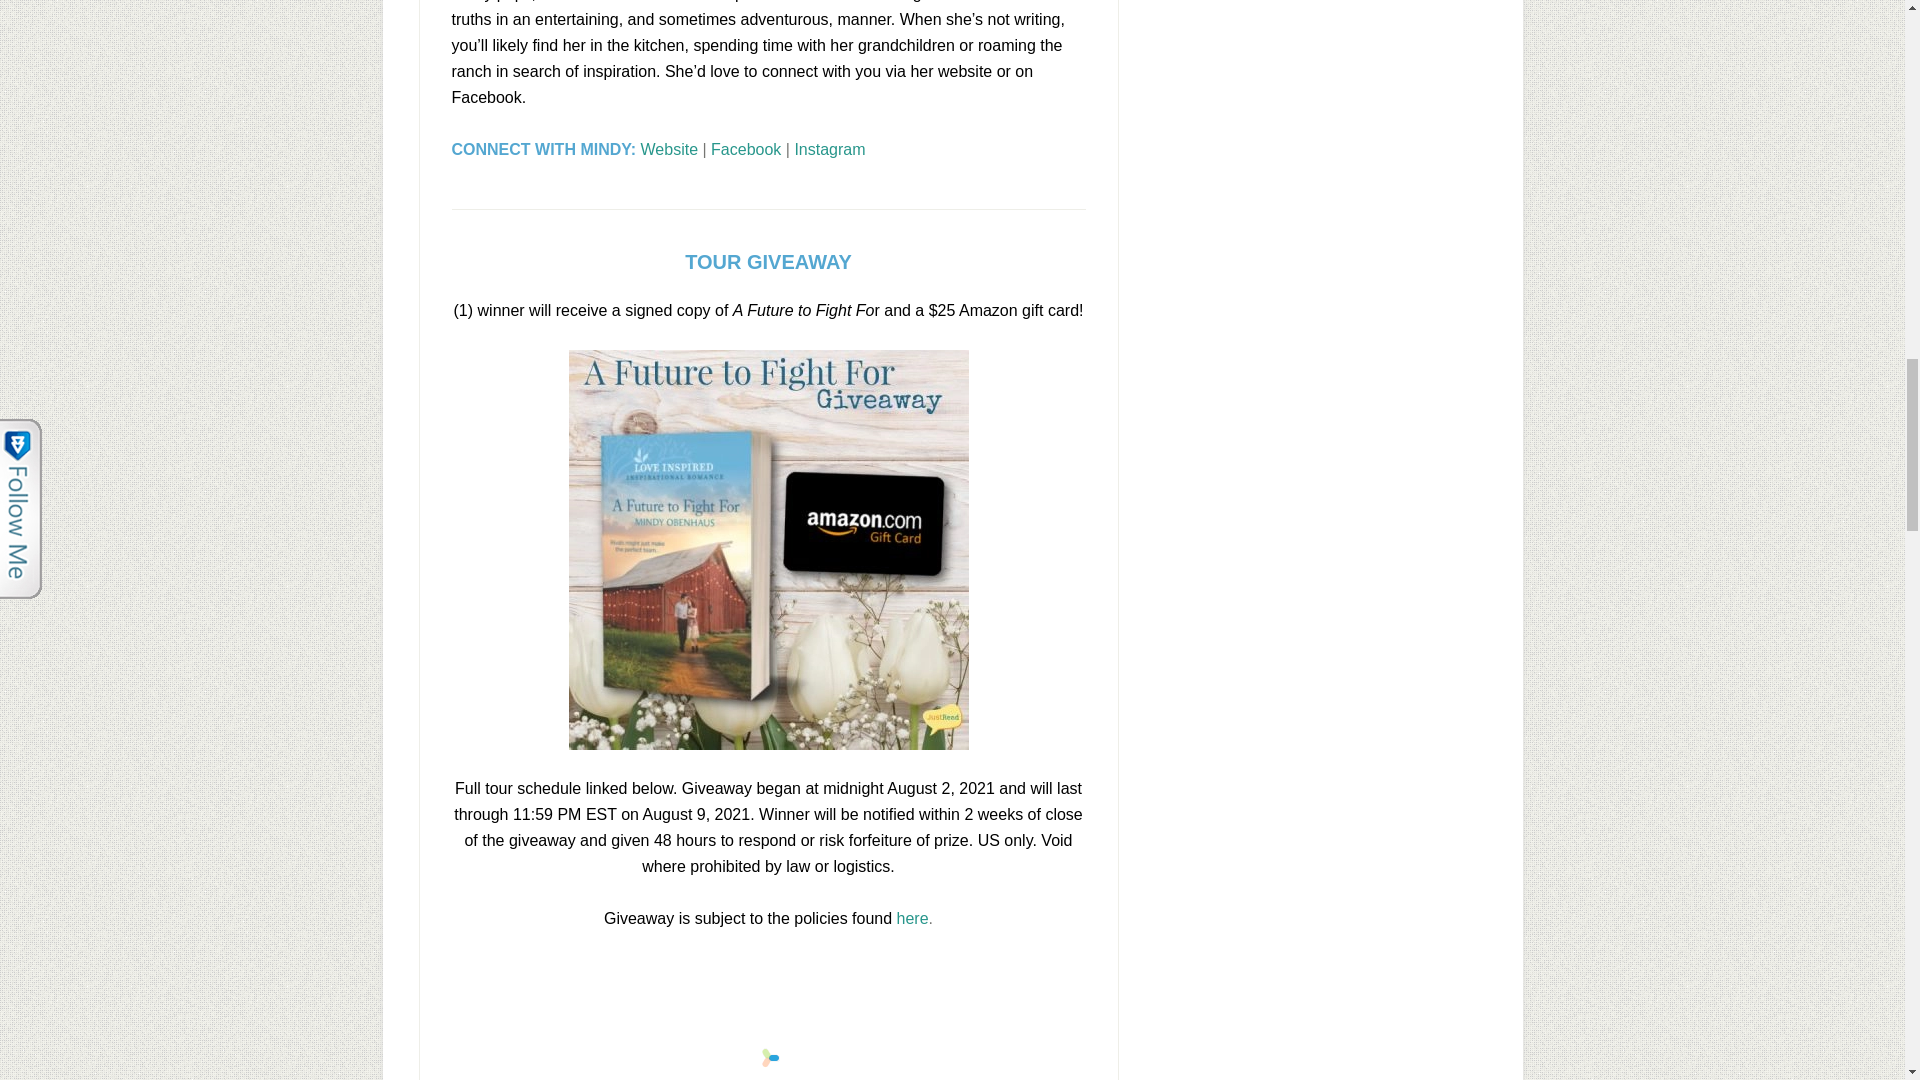 The width and height of the screenshot is (1920, 1080). I want to click on Website, so click(670, 149).